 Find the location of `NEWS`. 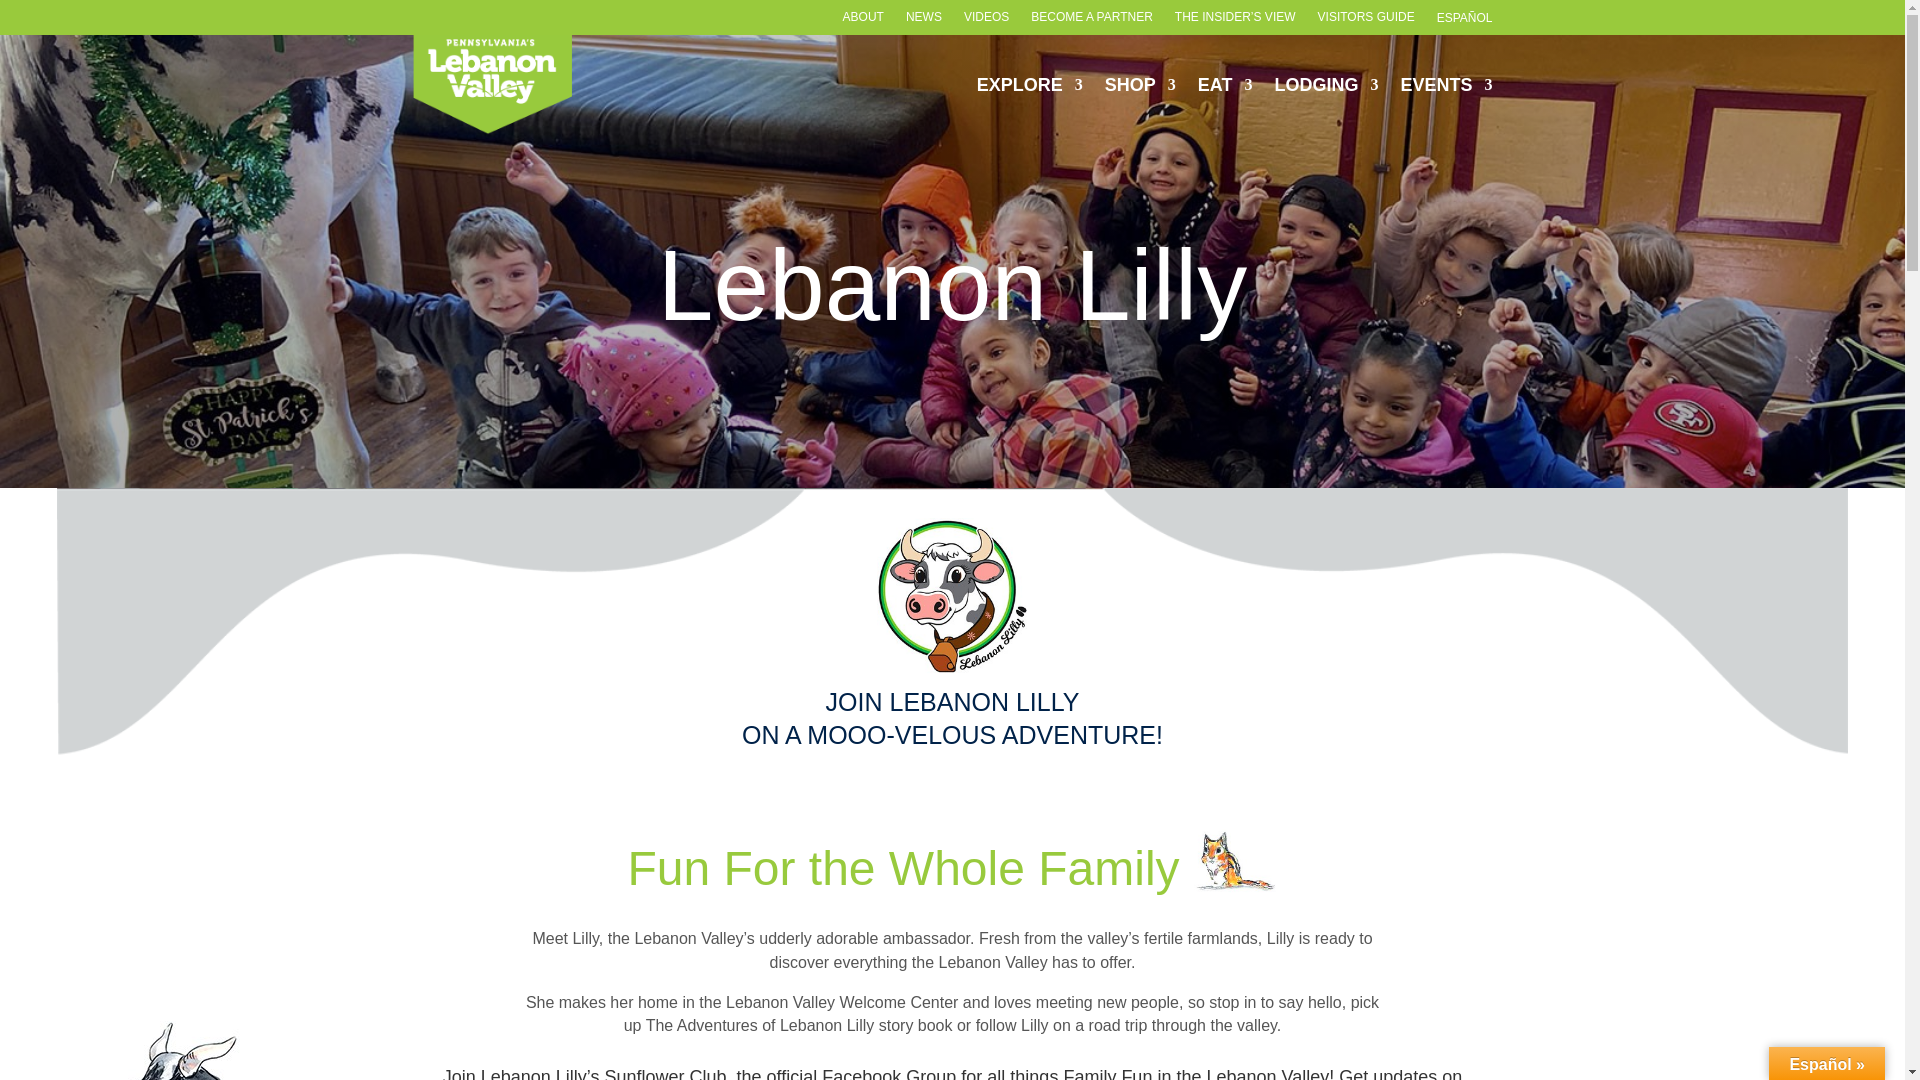

NEWS is located at coordinates (924, 21).